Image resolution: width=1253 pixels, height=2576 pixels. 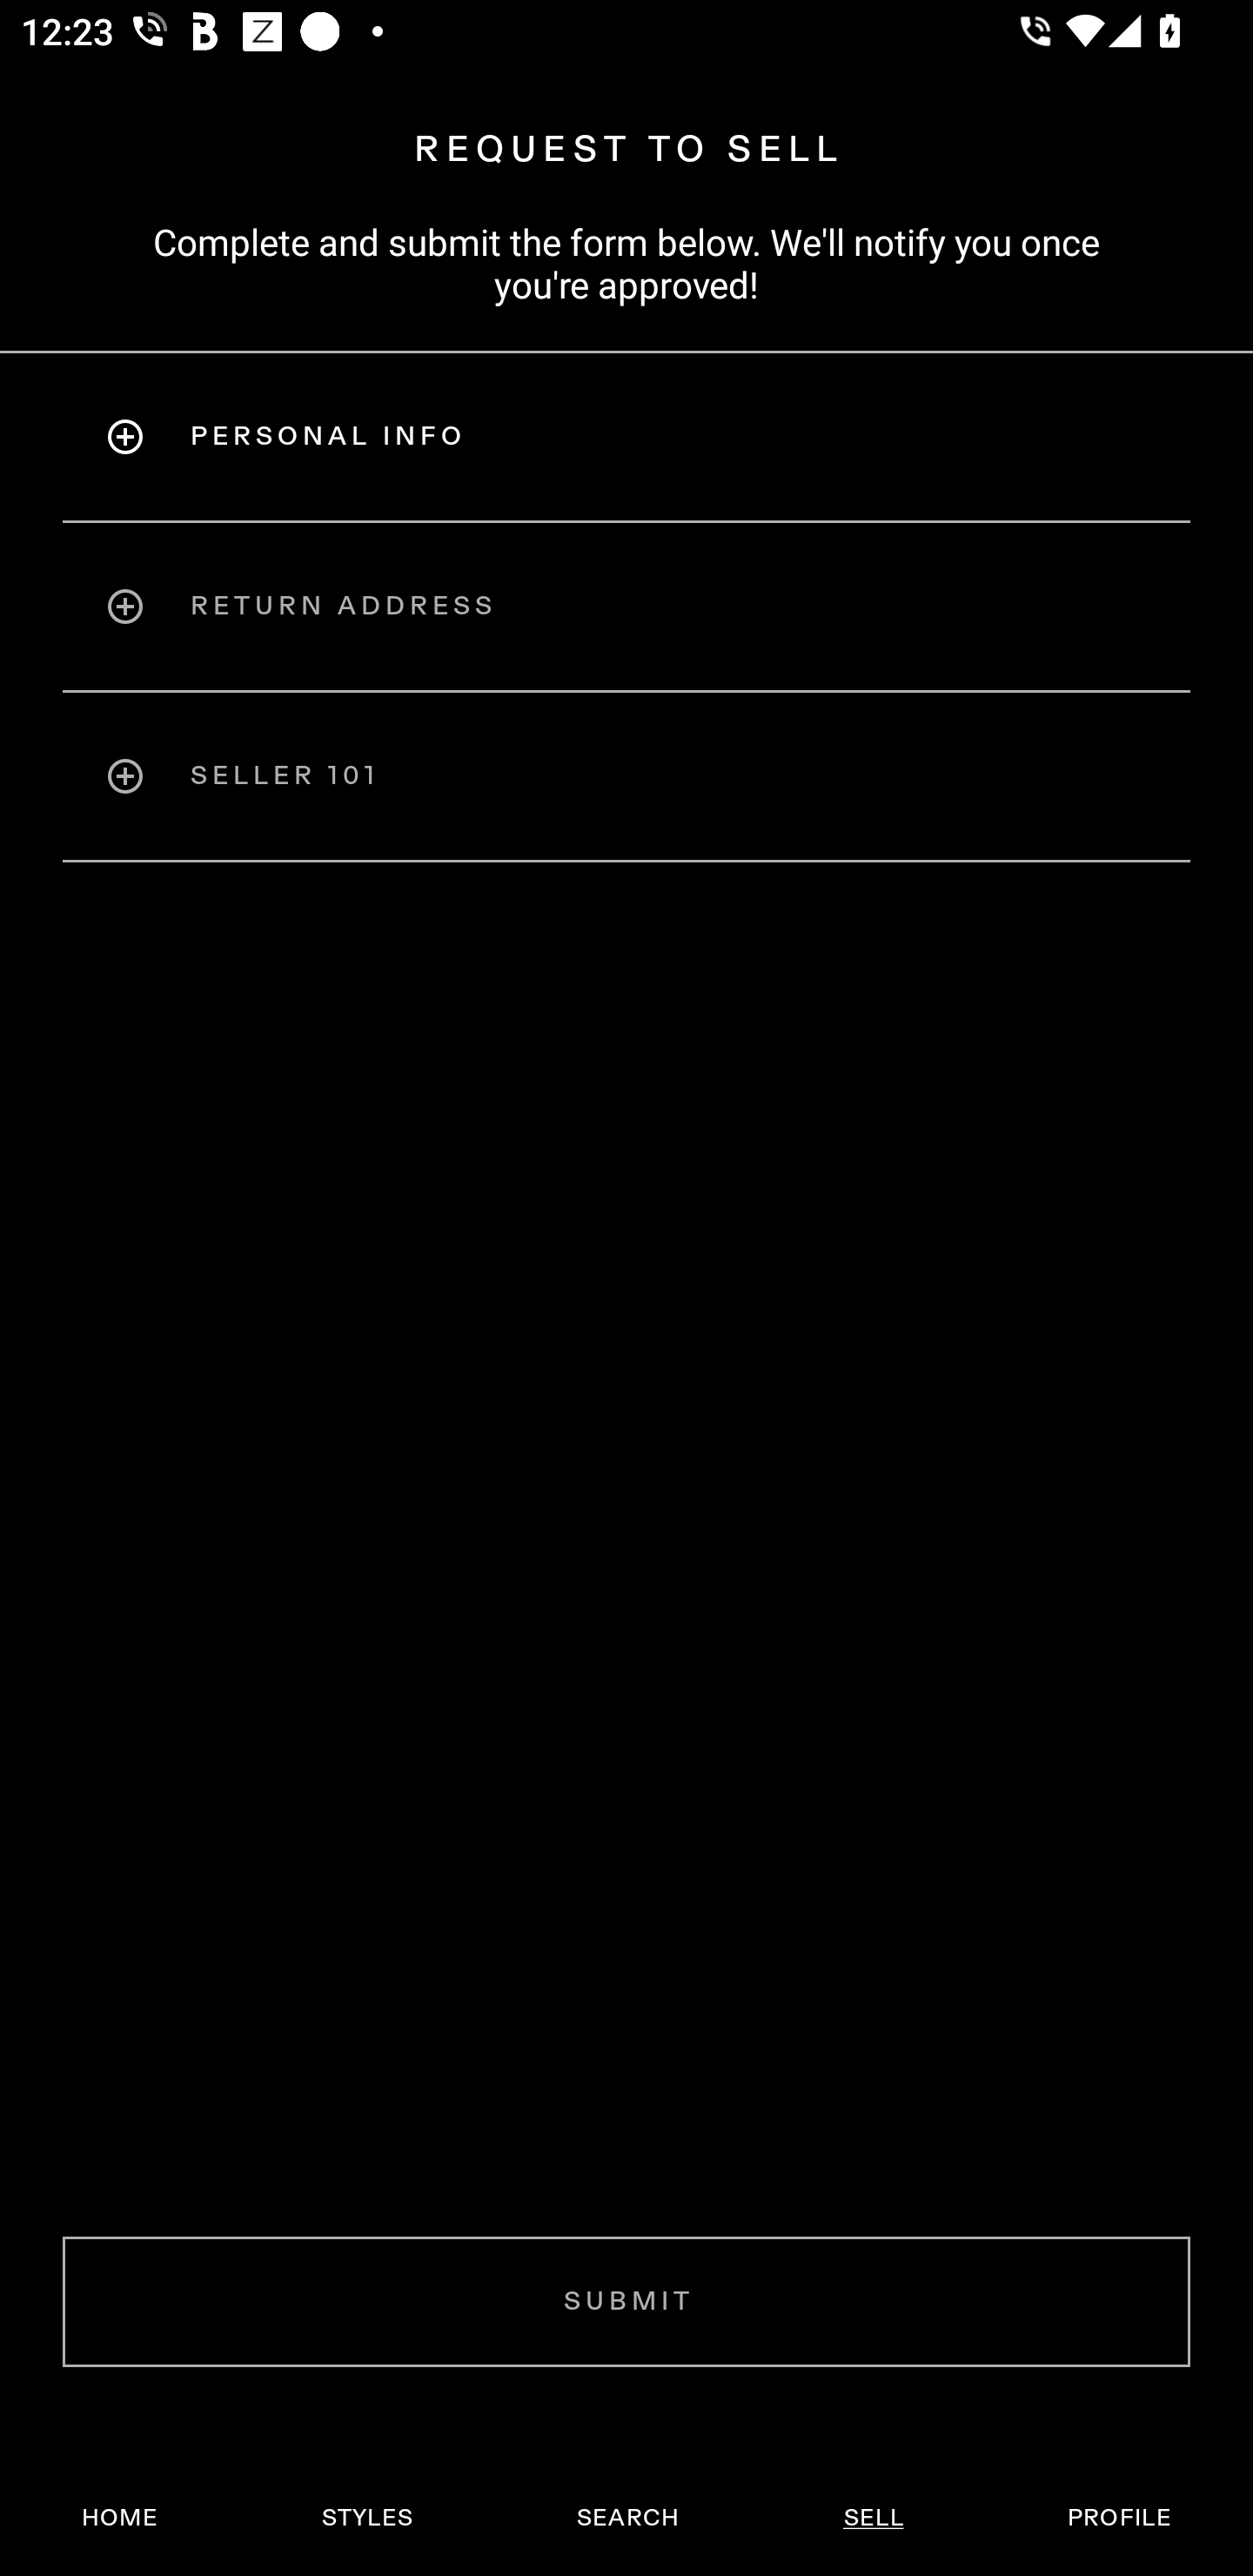 What do you see at coordinates (626, 2301) in the screenshot?
I see `SUBMIT` at bounding box center [626, 2301].